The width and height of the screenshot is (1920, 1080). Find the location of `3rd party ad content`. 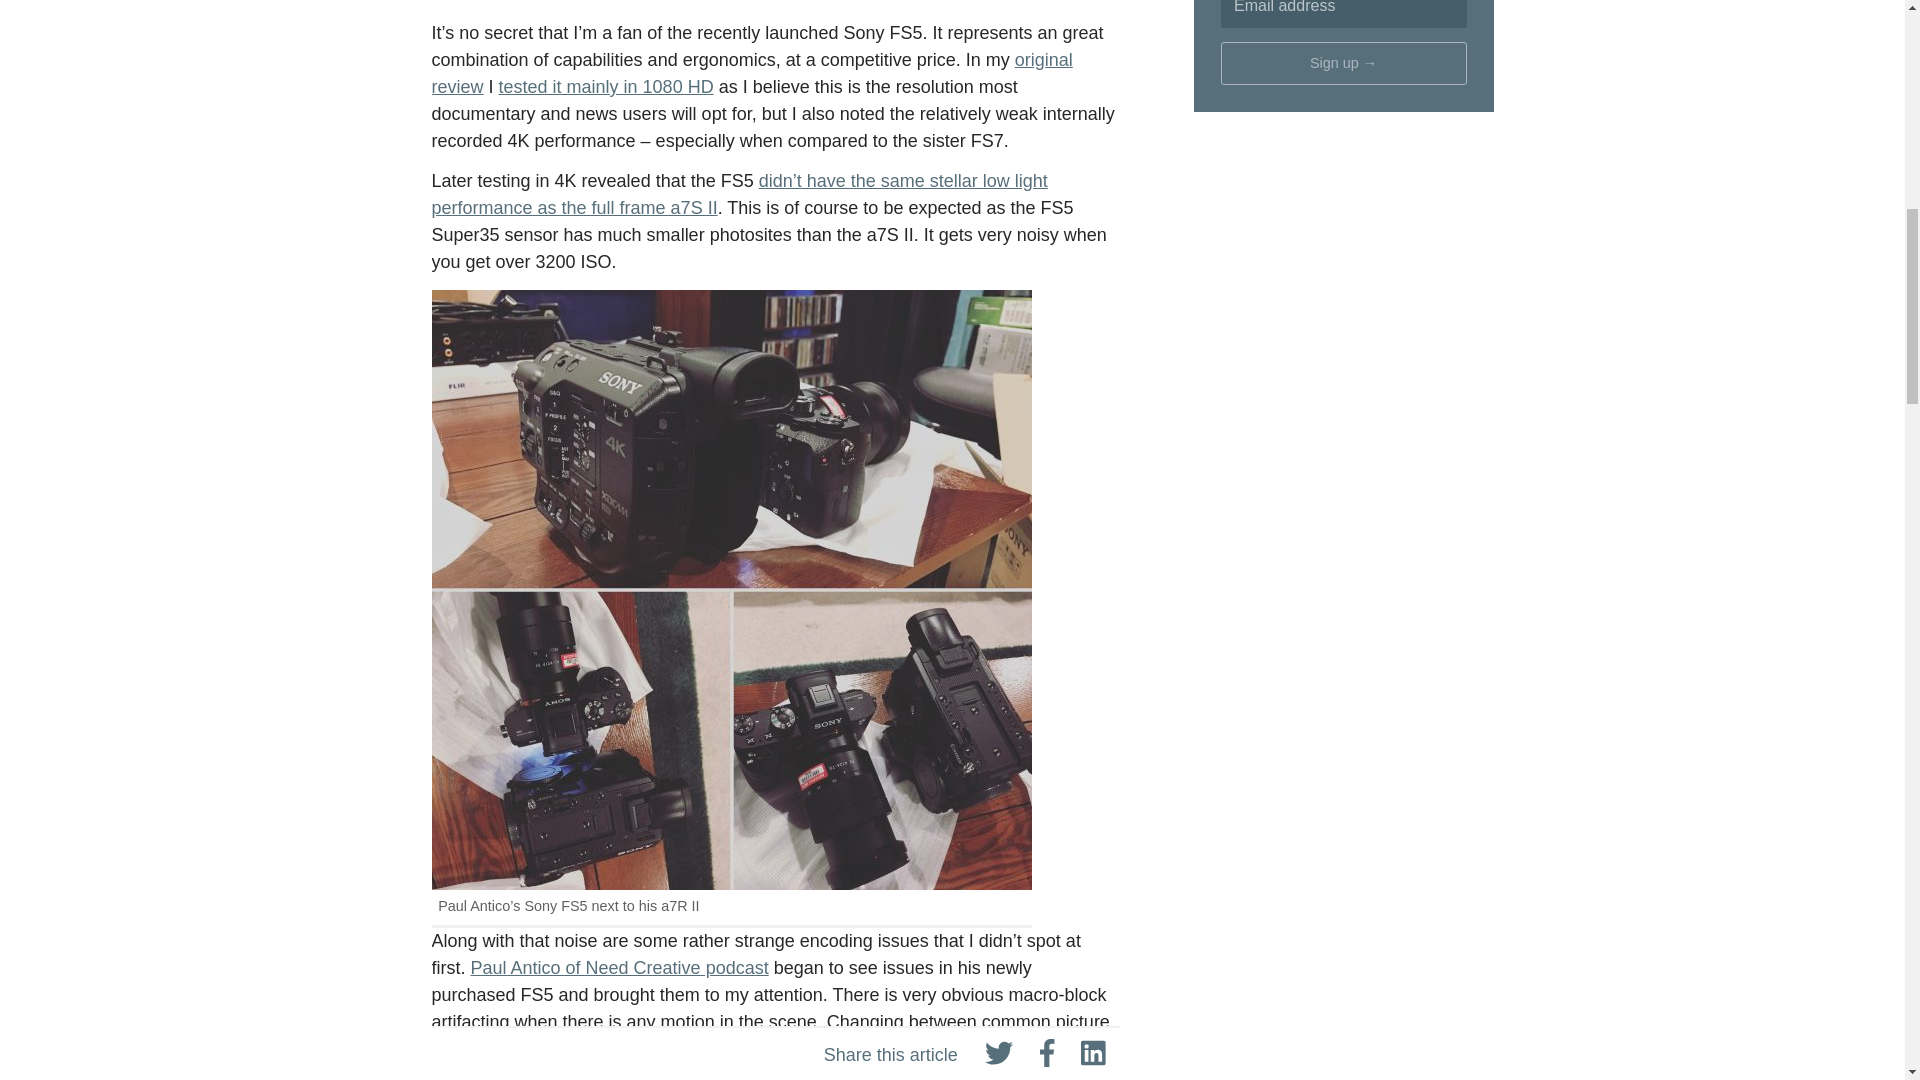

3rd party ad content is located at coordinates (1344, 818).